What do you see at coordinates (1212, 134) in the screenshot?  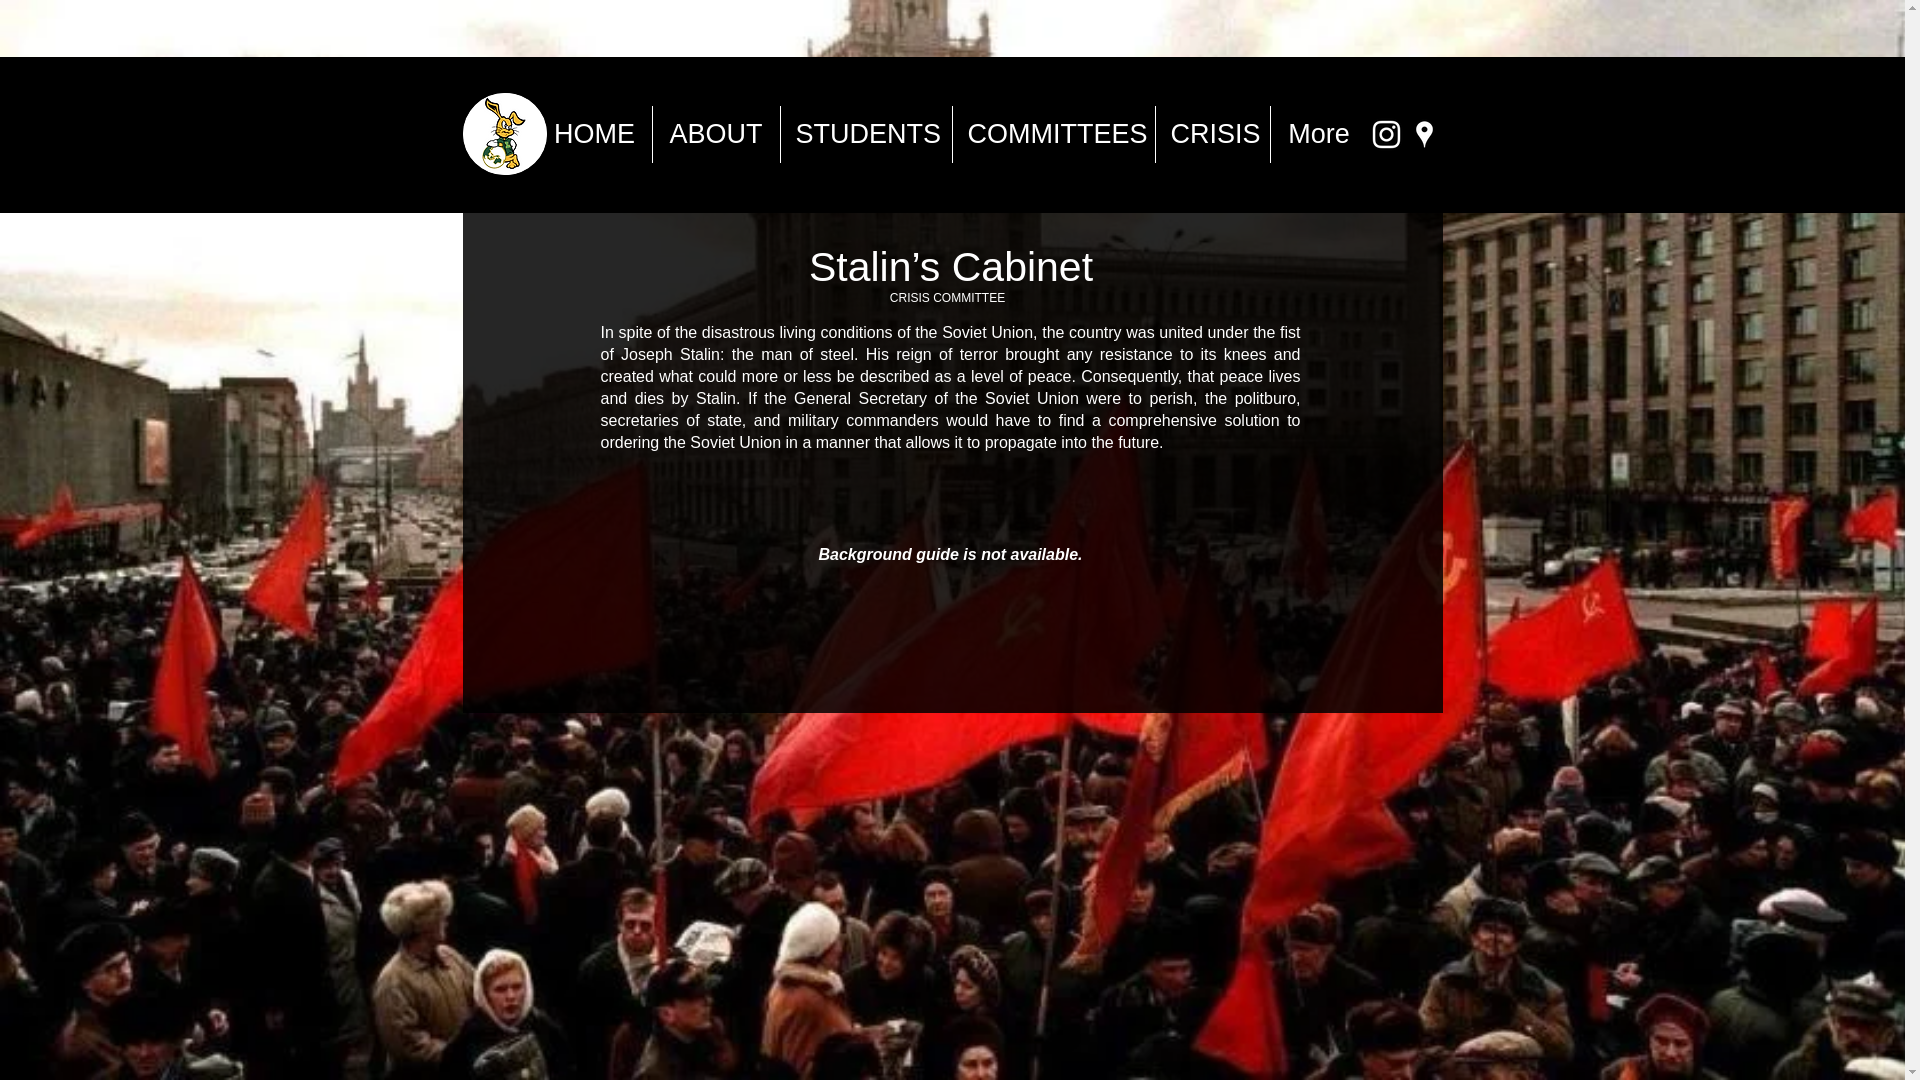 I see `CRISIS` at bounding box center [1212, 134].